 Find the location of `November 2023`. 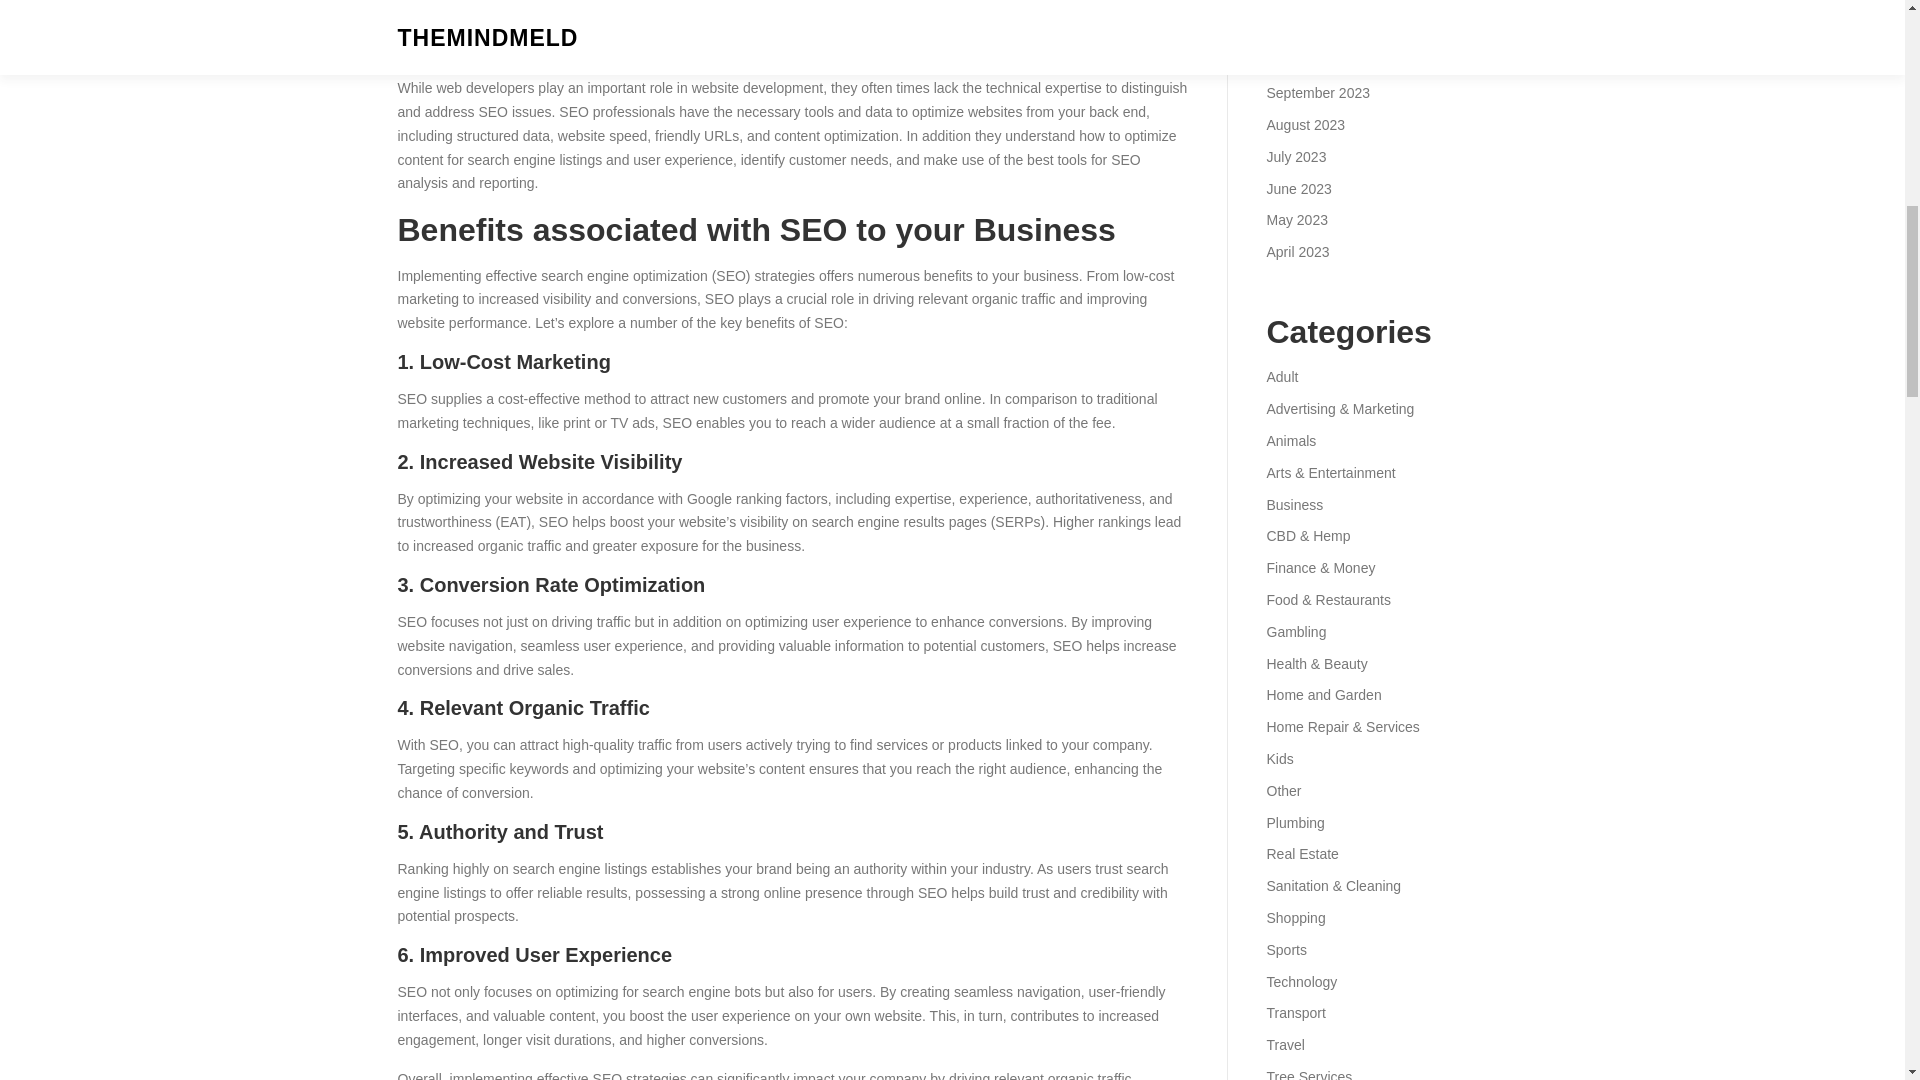

November 2023 is located at coordinates (1315, 29).